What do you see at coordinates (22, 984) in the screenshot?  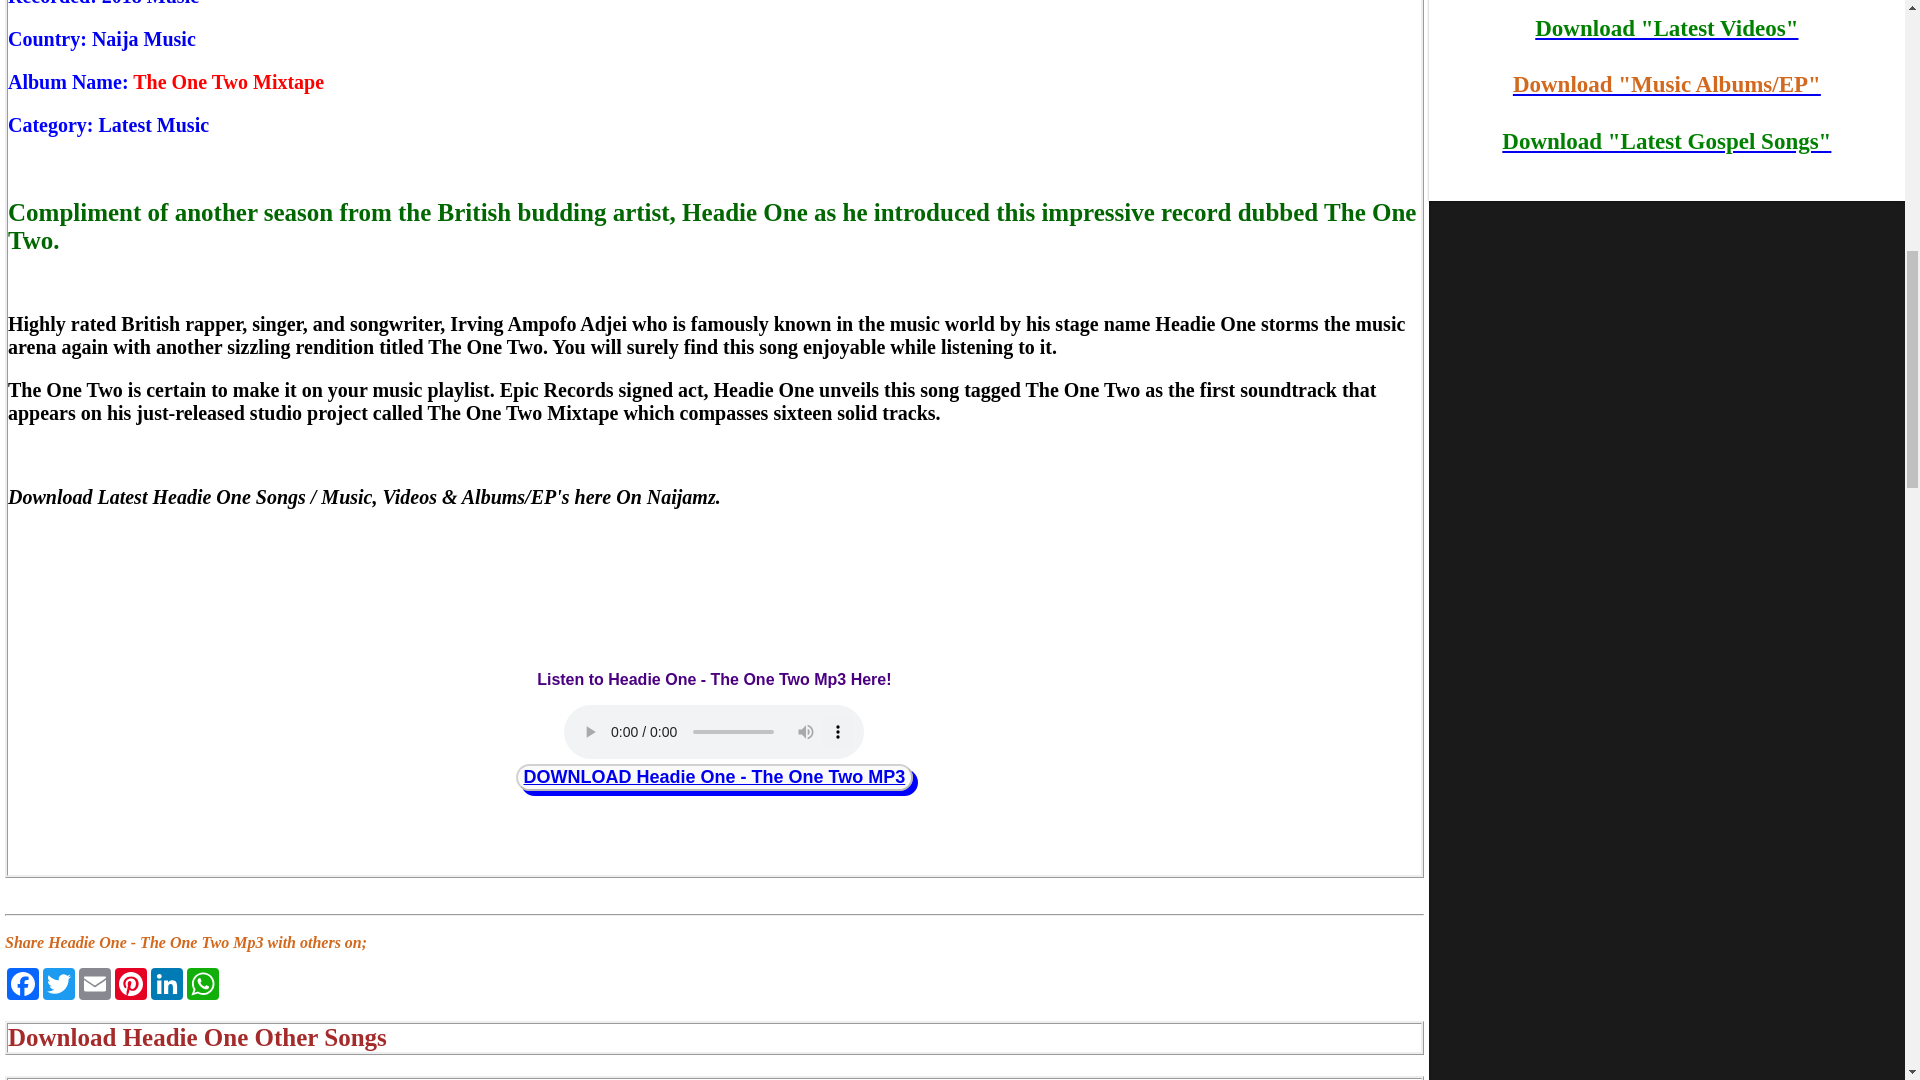 I see `Facebook` at bounding box center [22, 984].